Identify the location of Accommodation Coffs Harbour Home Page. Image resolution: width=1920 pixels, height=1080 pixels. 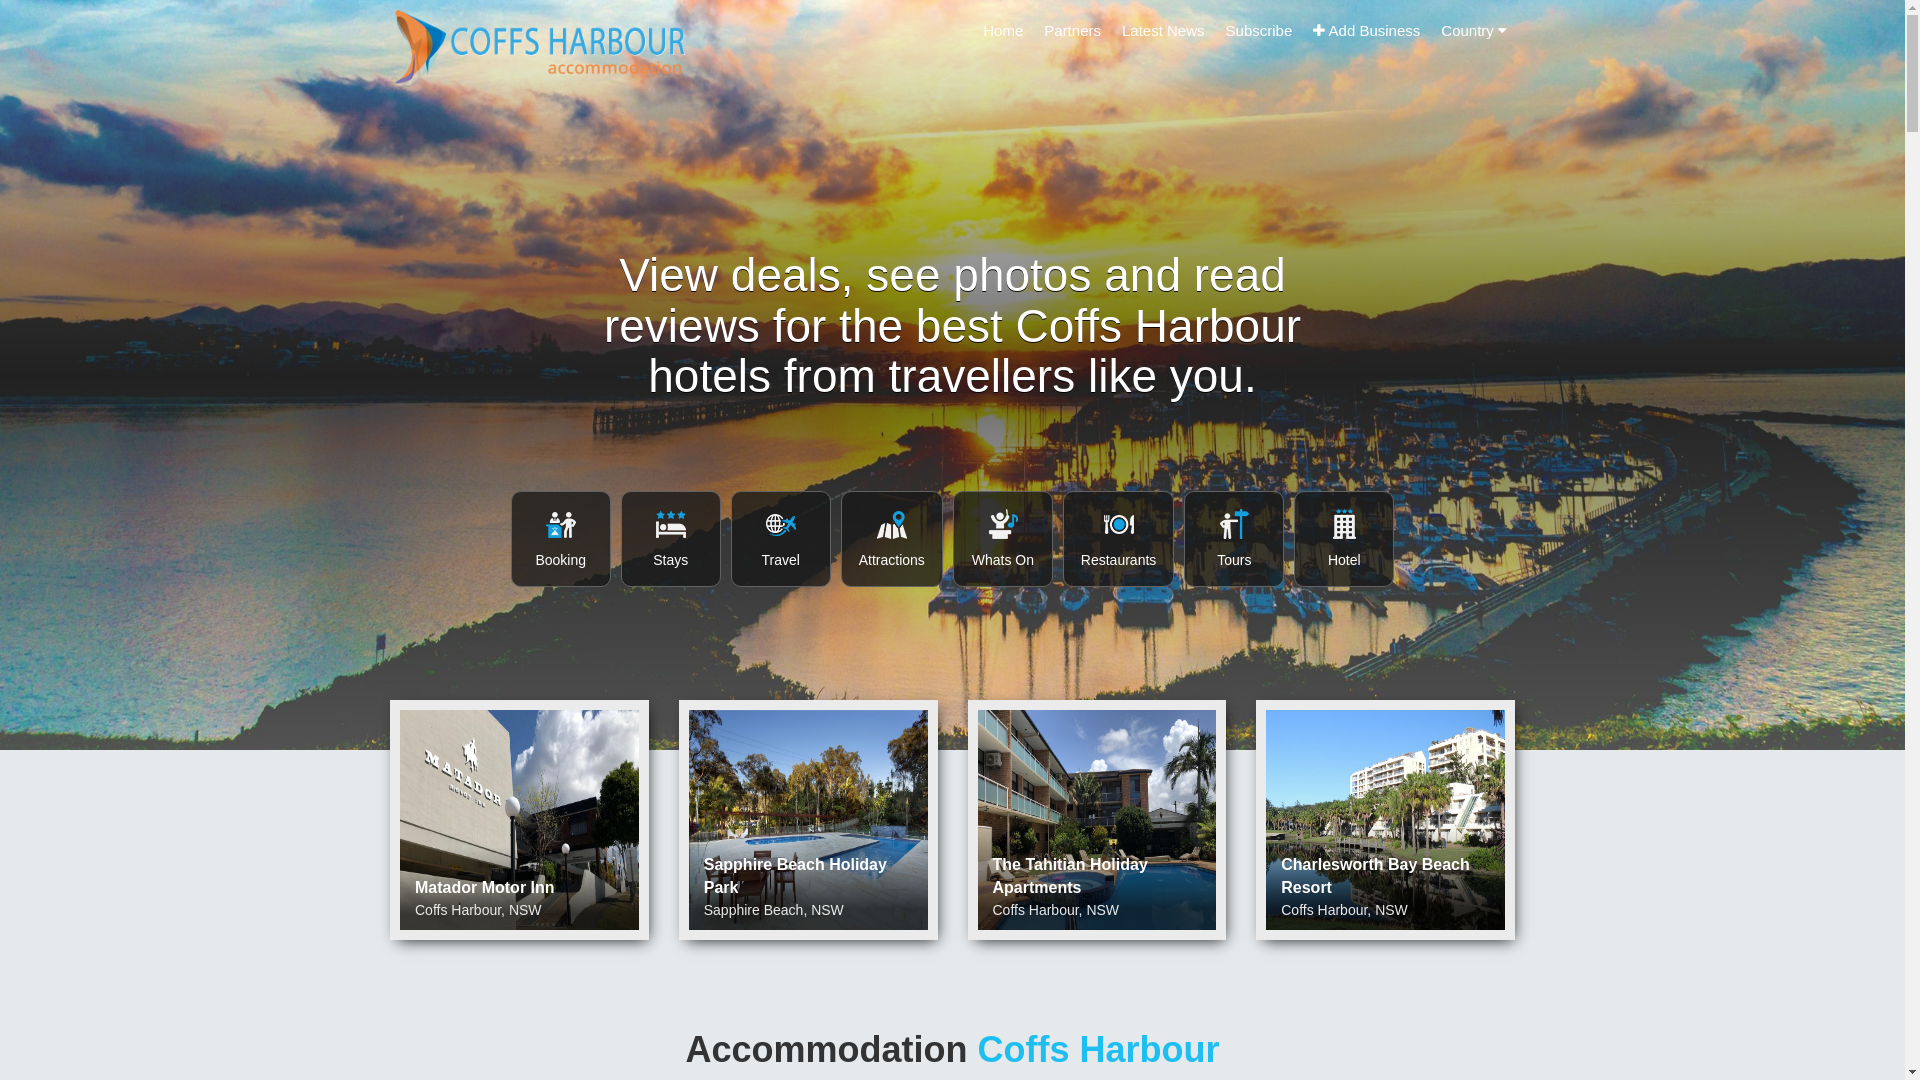
(540, 46).